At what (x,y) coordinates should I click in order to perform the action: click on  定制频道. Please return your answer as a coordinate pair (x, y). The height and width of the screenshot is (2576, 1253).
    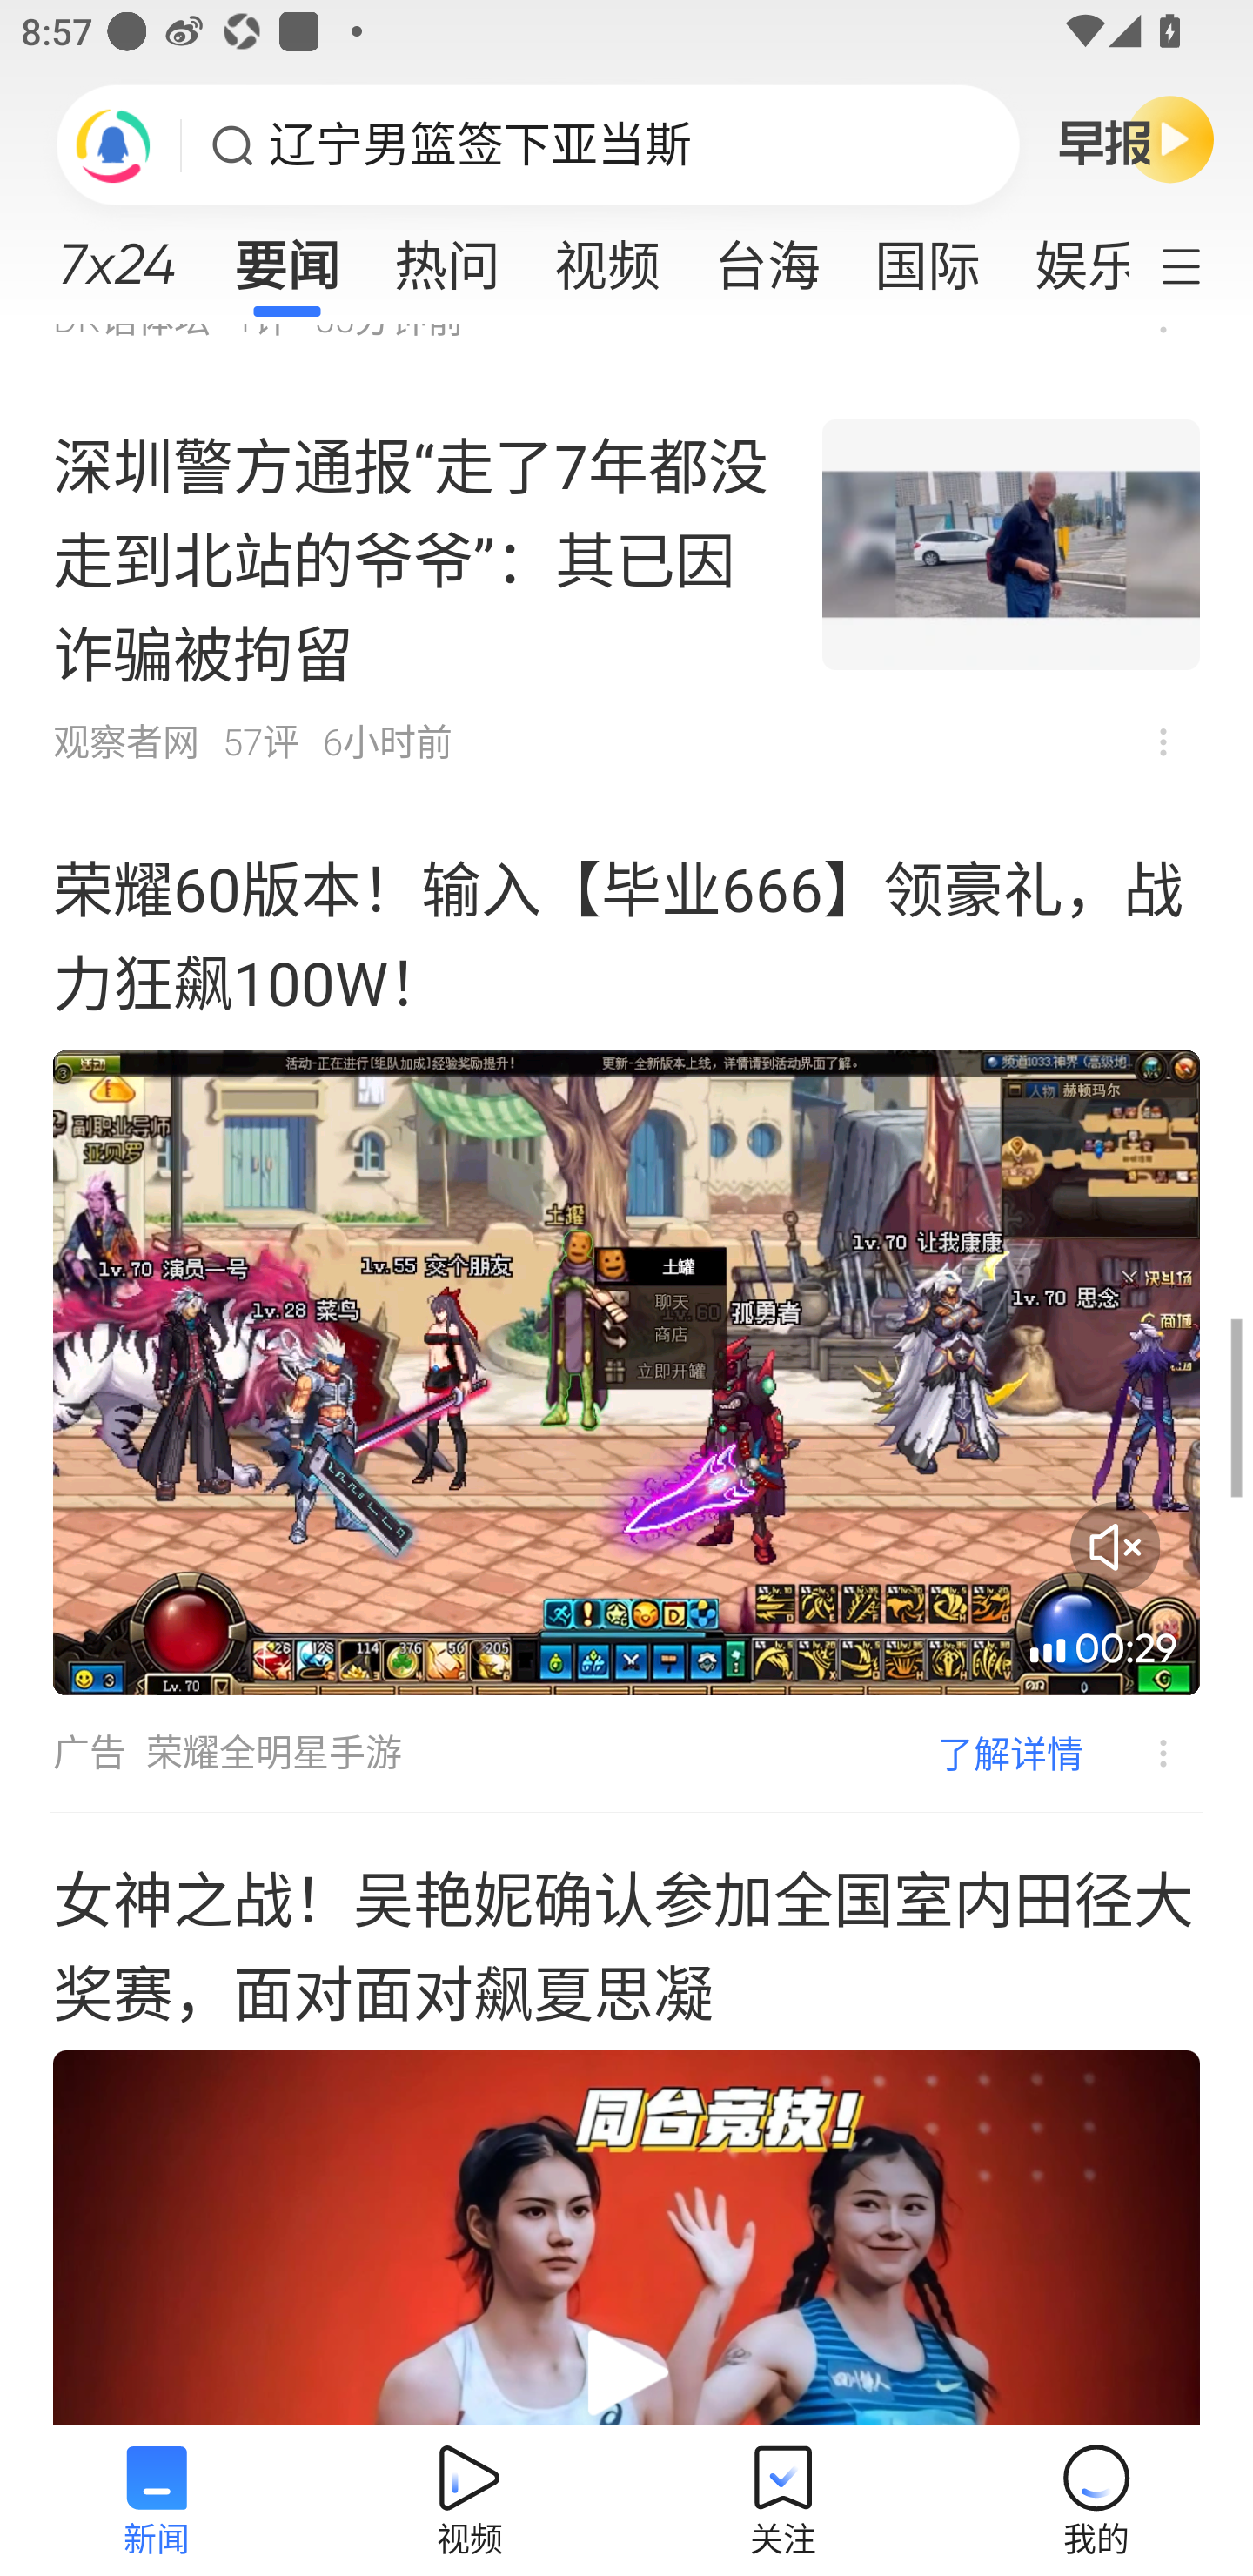
    Looking at the image, I should click on (1201, 264).